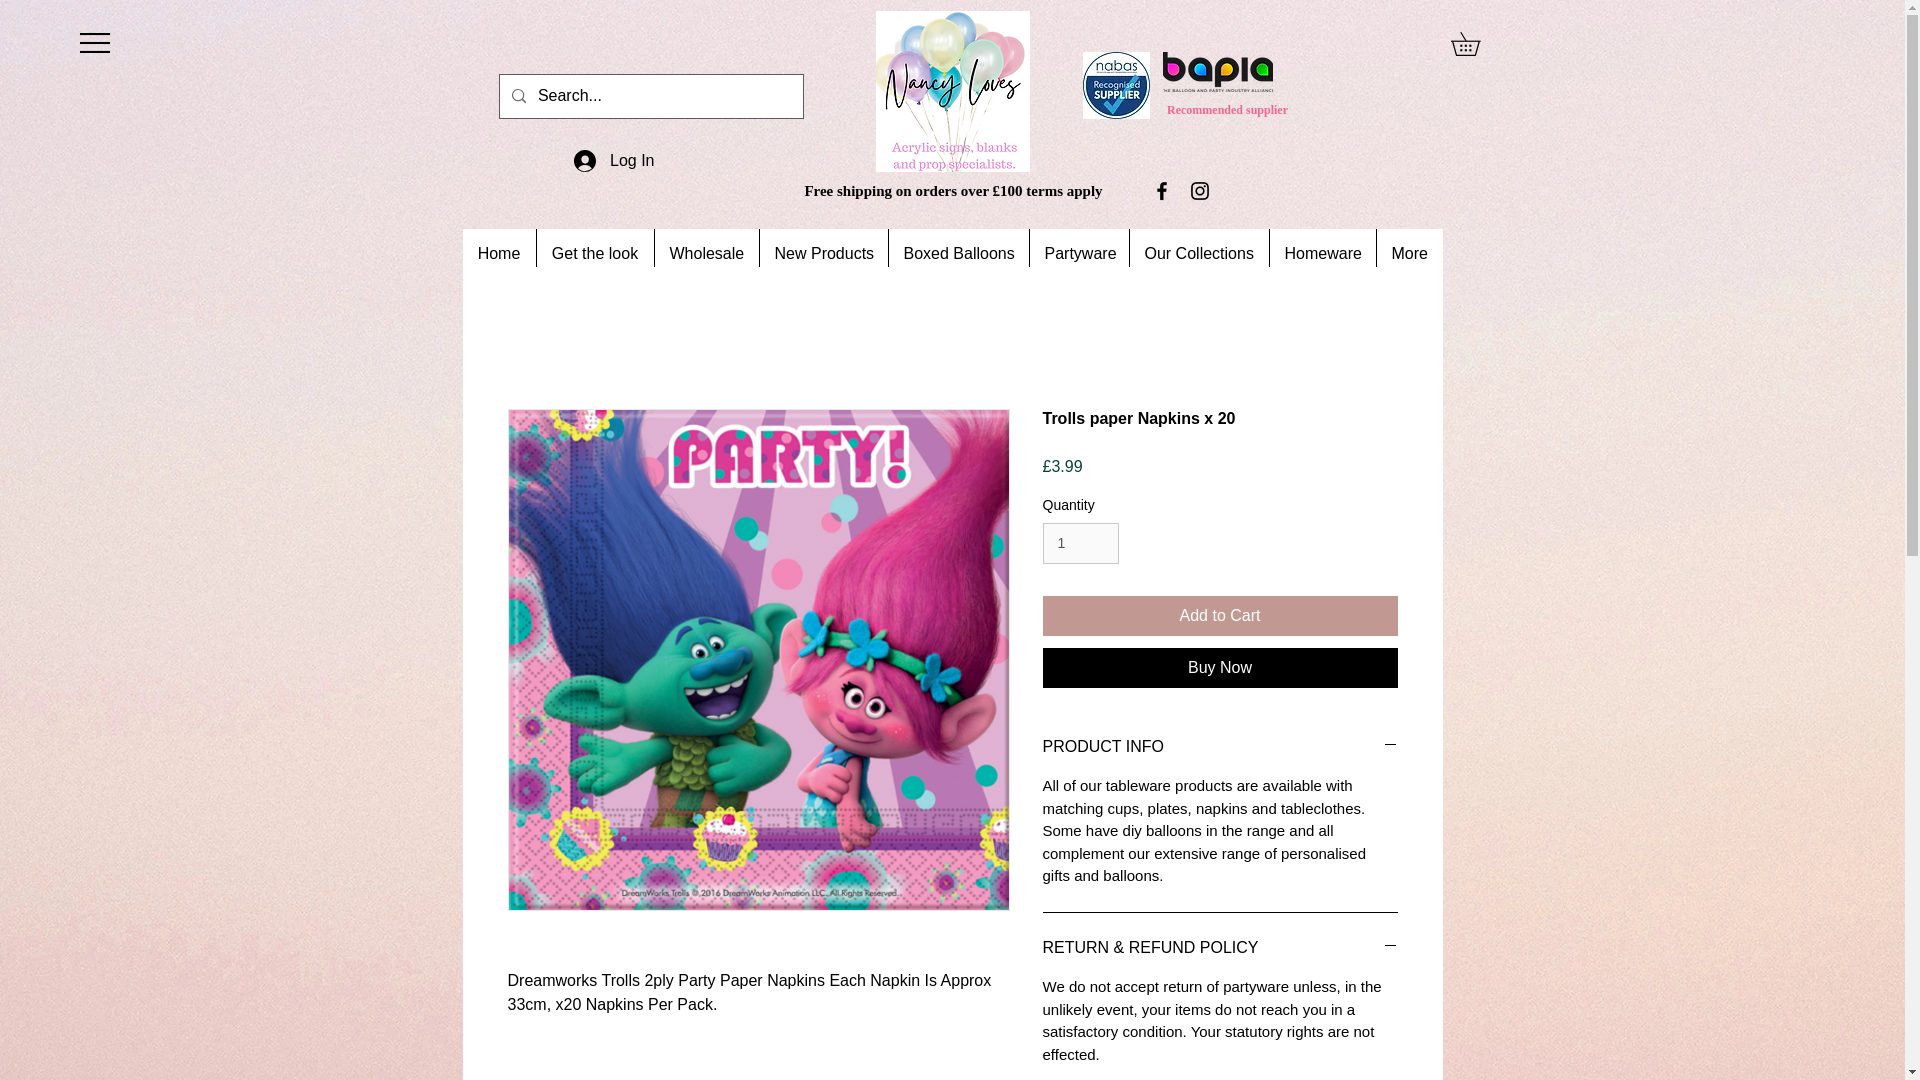 This screenshot has height=1080, width=1920. What do you see at coordinates (498, 253) in the screenshot?
I see `Home` at bounding box center [498, 253].